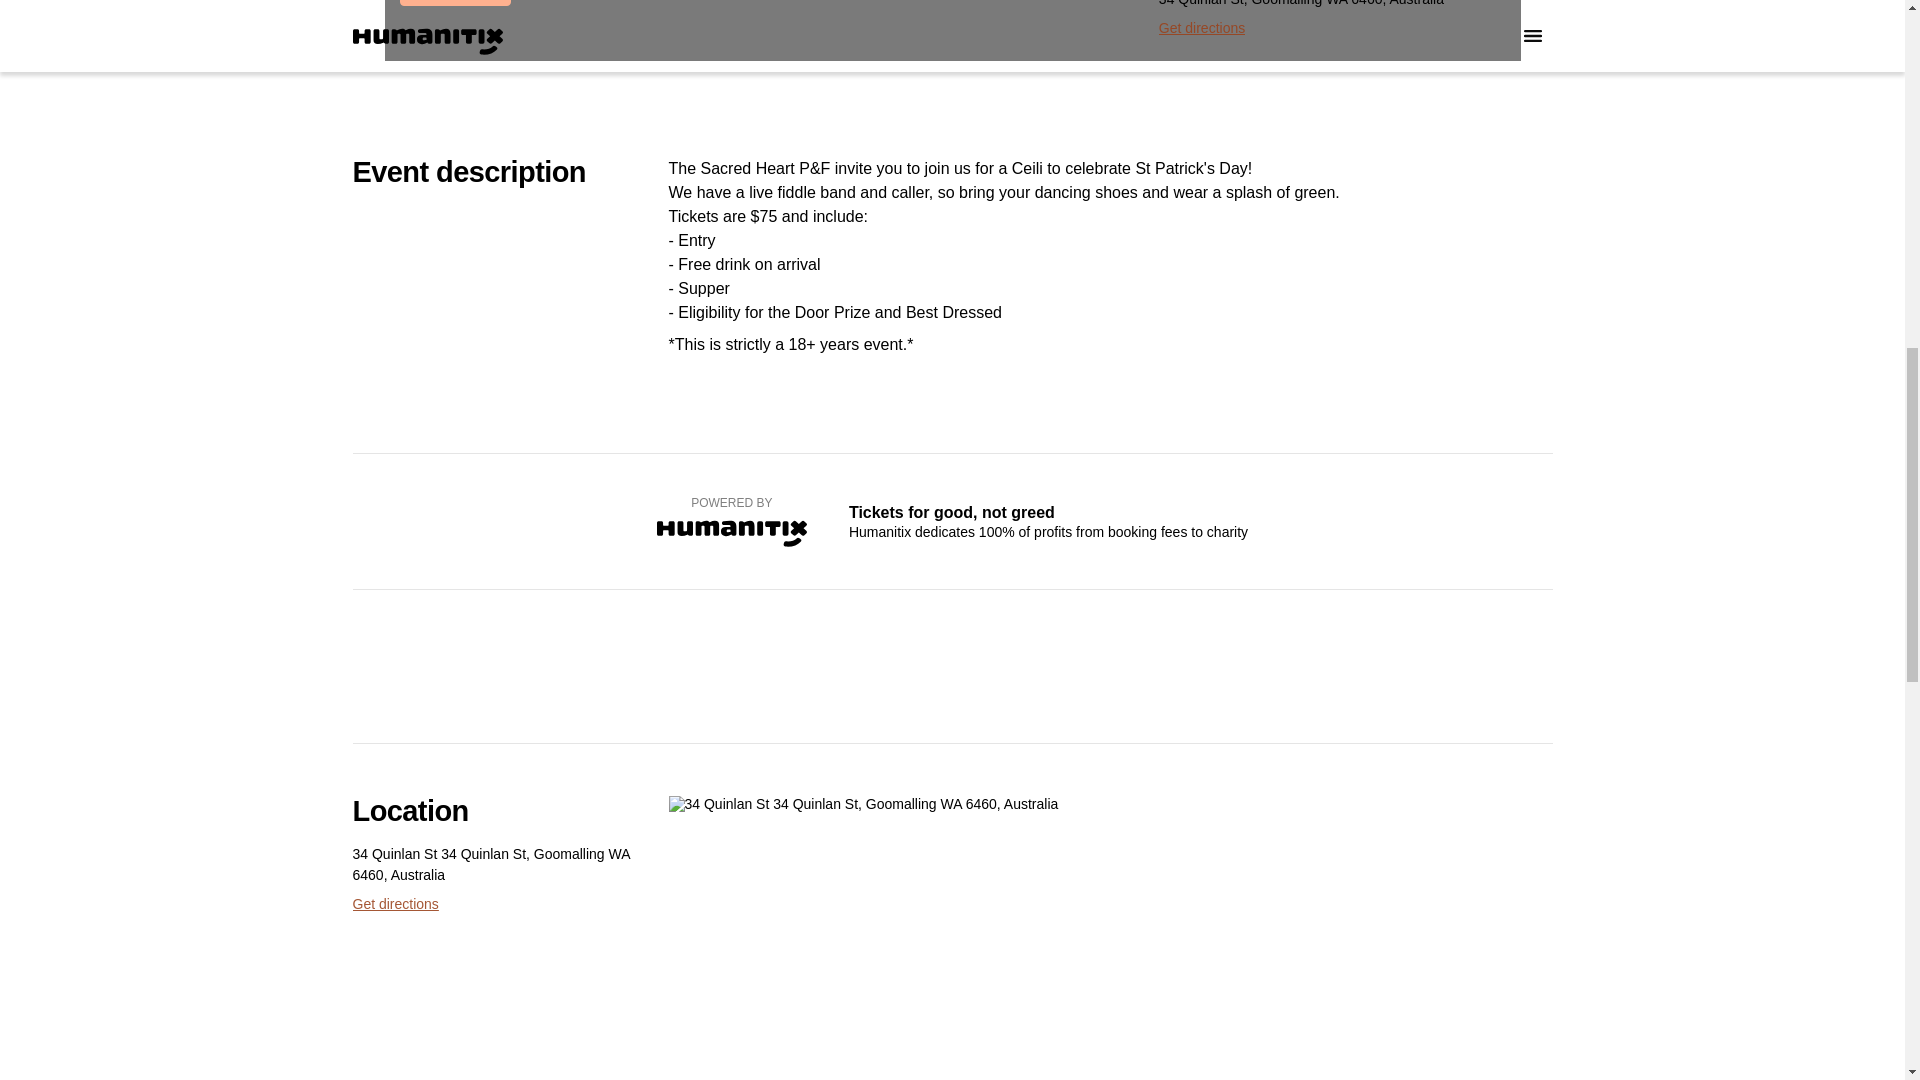 This screenshot has height=1080, width=1920. What do you see at coordinates (550, 3) in the screenshot?
I see `Follow` at bounding box center [550, 3].